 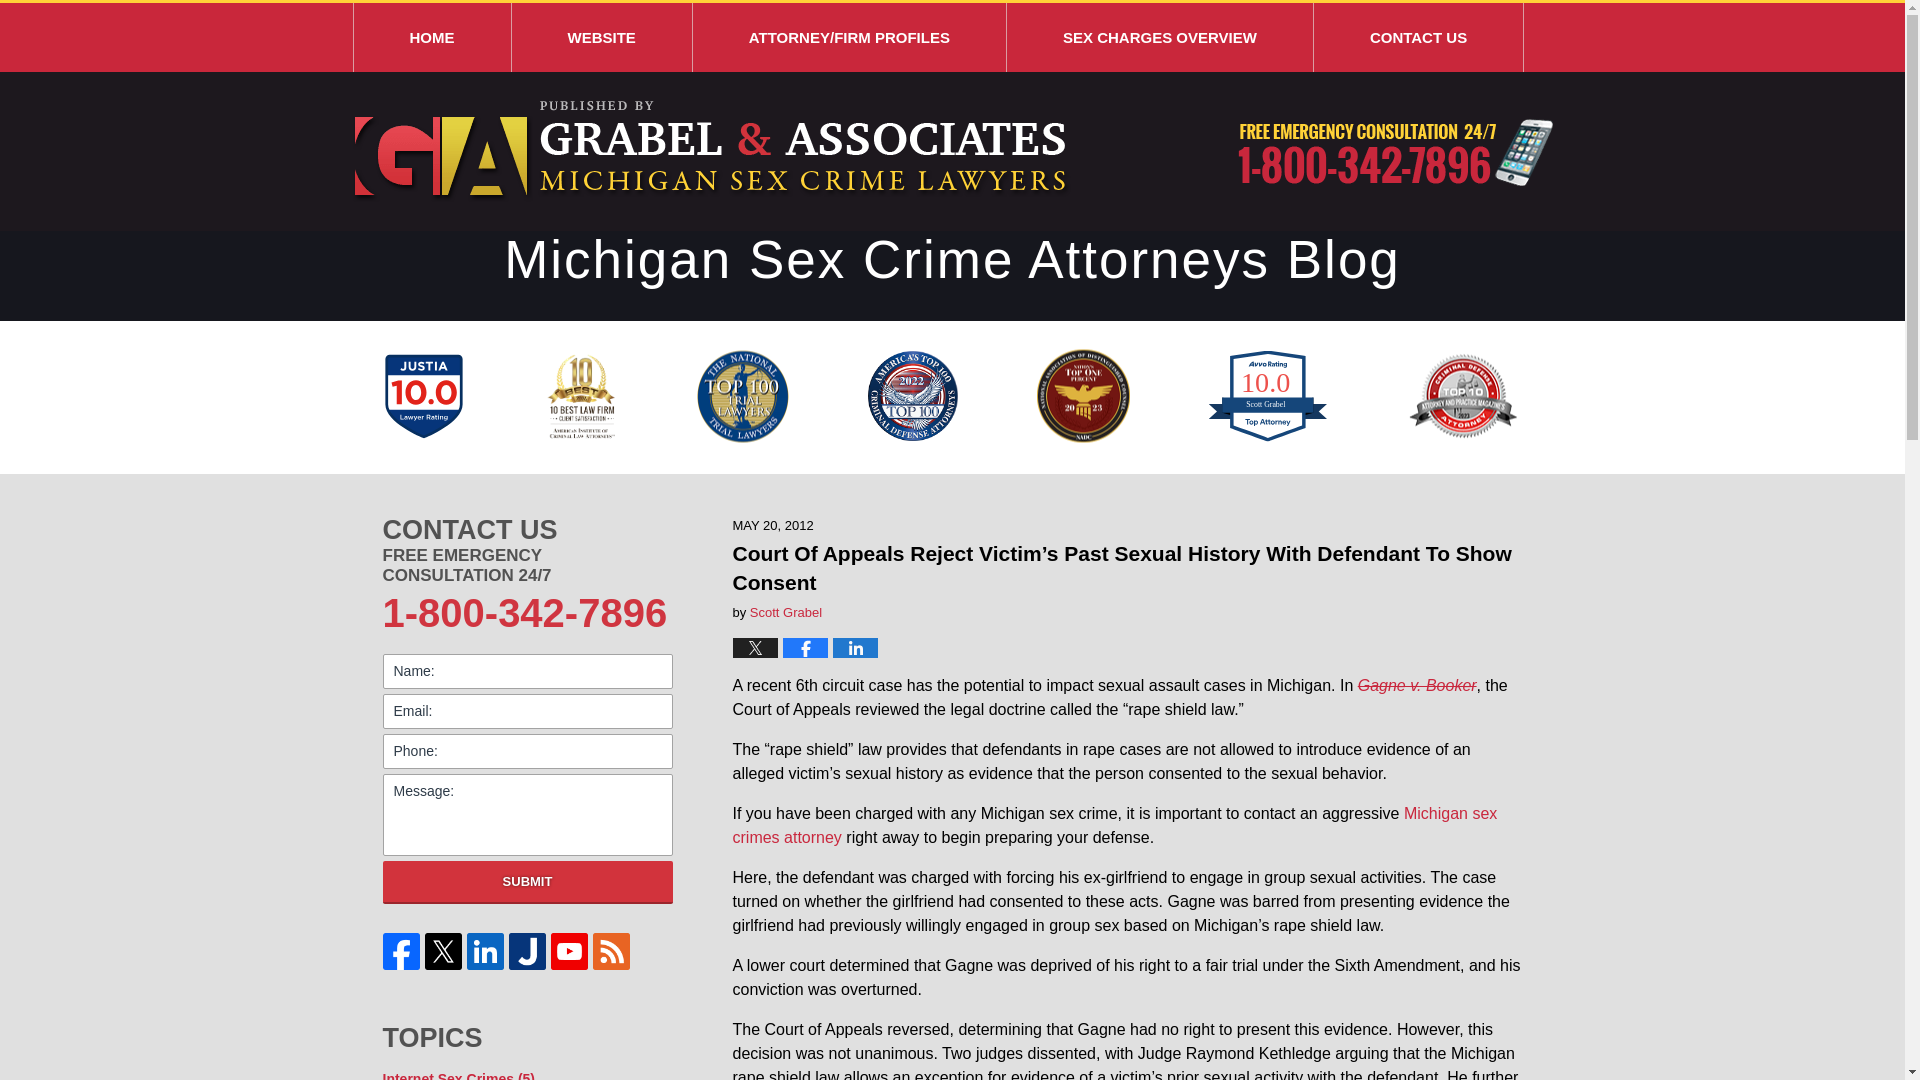 What do you see at coordinates (1114, 824) in the screenshot?
I see `Michigan sex crimes attorney` at bounding box center [1114, 824].